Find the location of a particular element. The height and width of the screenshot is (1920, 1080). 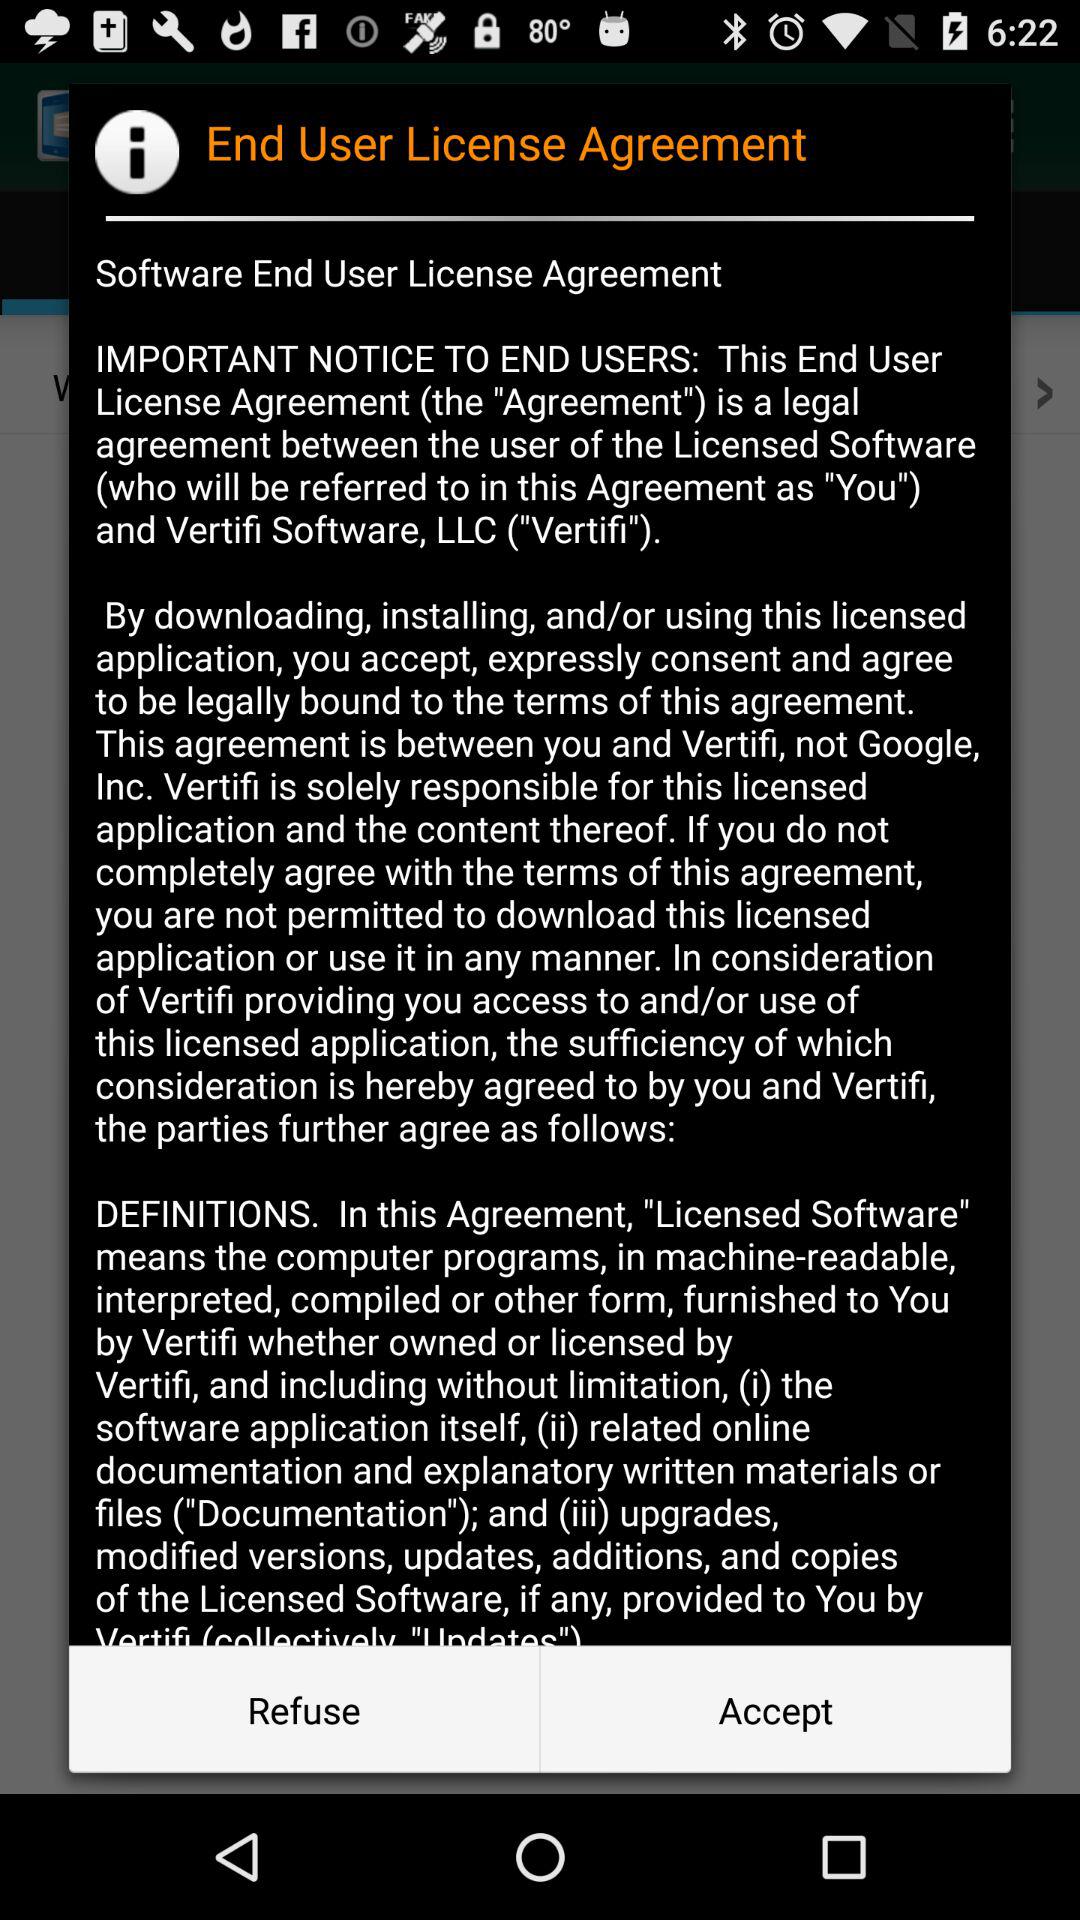

click item to the left of accept button is located at coordinates (304, 1710).